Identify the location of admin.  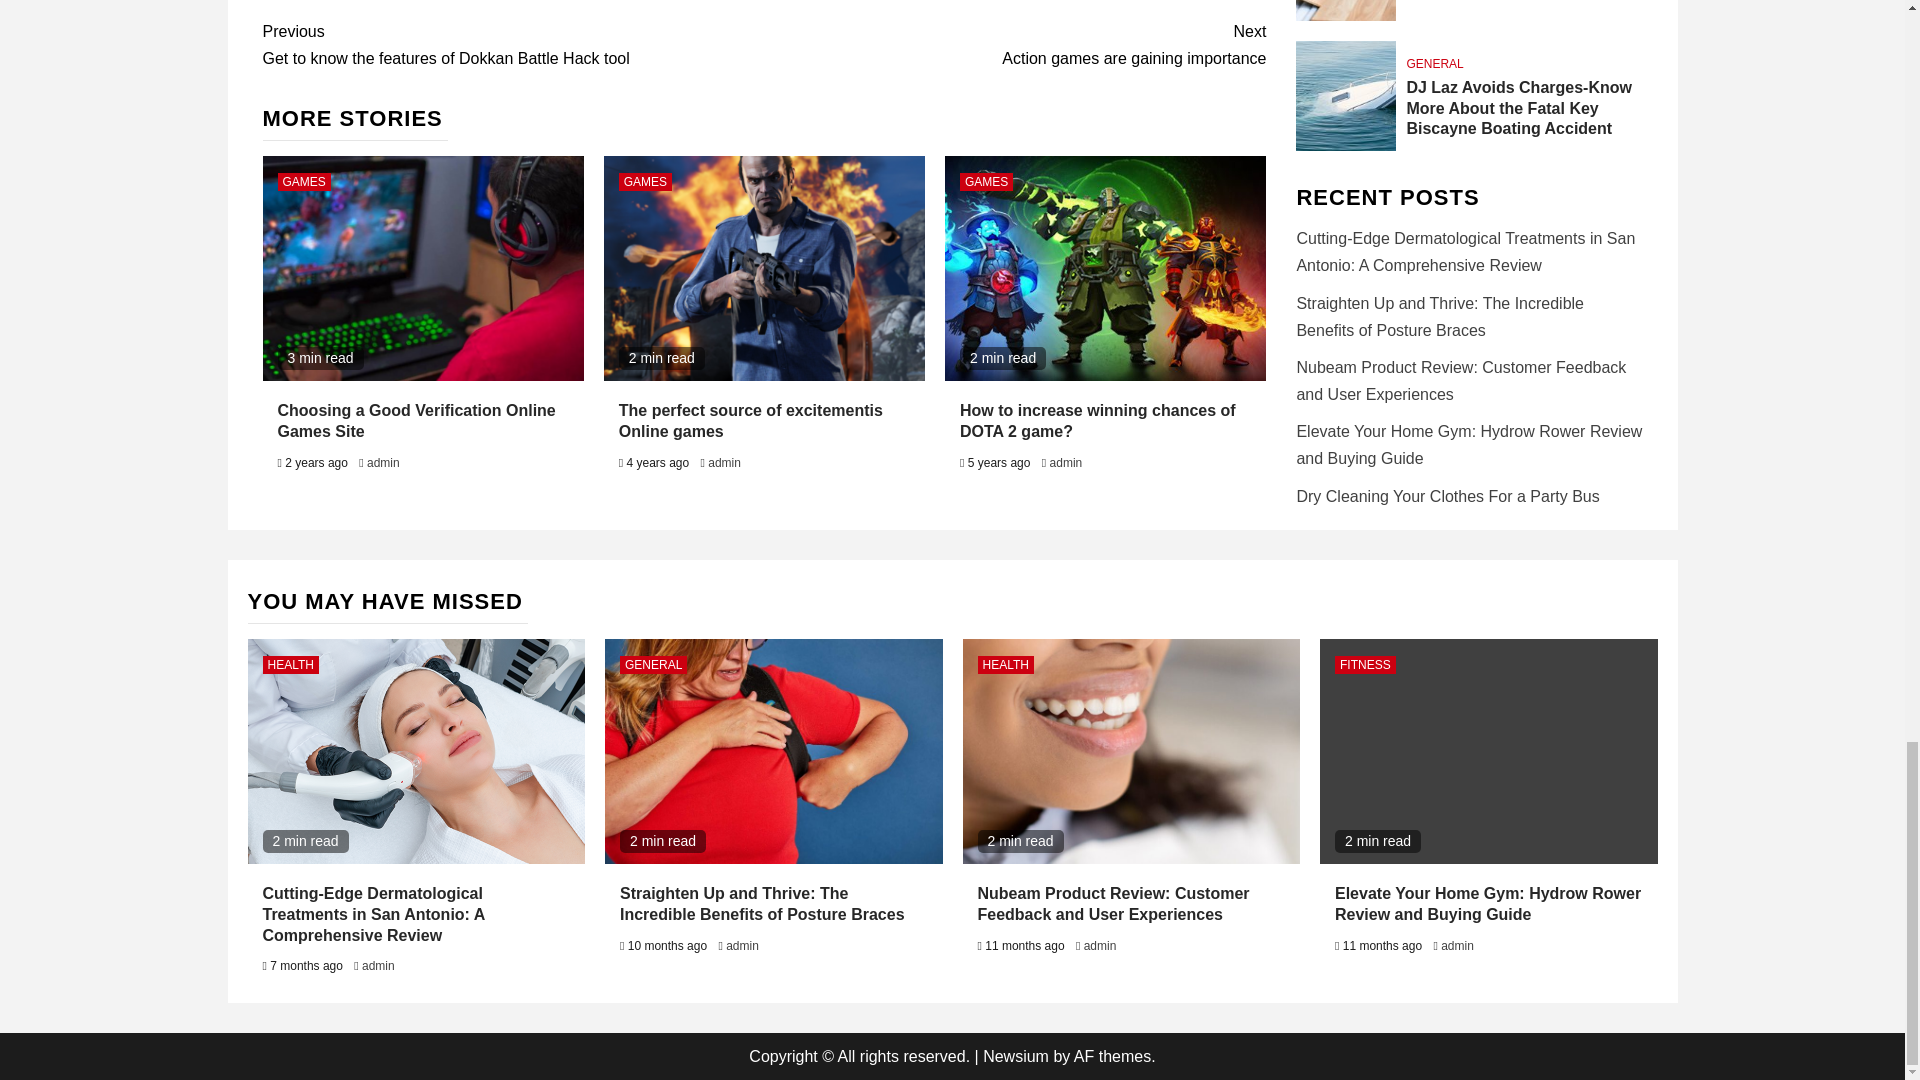
(382, 462).